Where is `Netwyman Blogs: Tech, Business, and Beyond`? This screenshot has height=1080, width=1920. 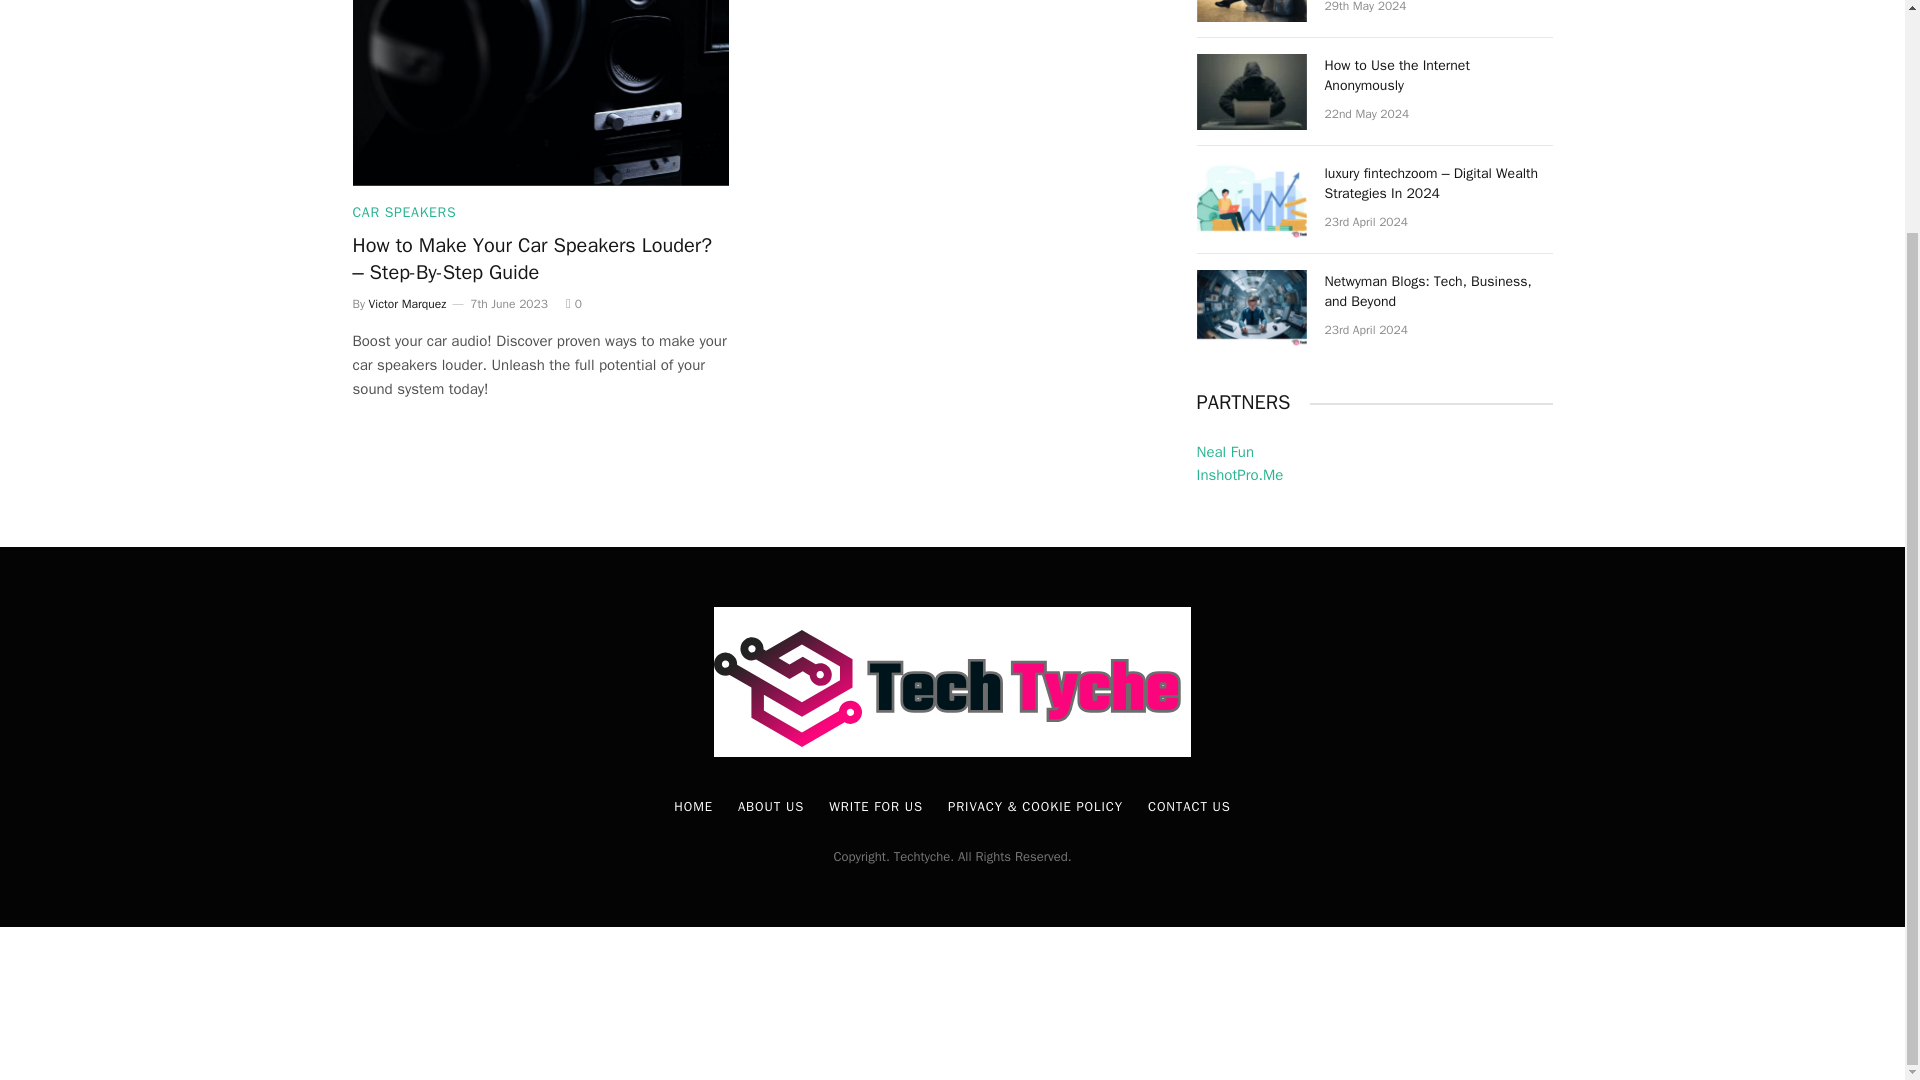
Netwyman Blogs: Tech, Business, and Beyond is located at coordinates (1250, 308).